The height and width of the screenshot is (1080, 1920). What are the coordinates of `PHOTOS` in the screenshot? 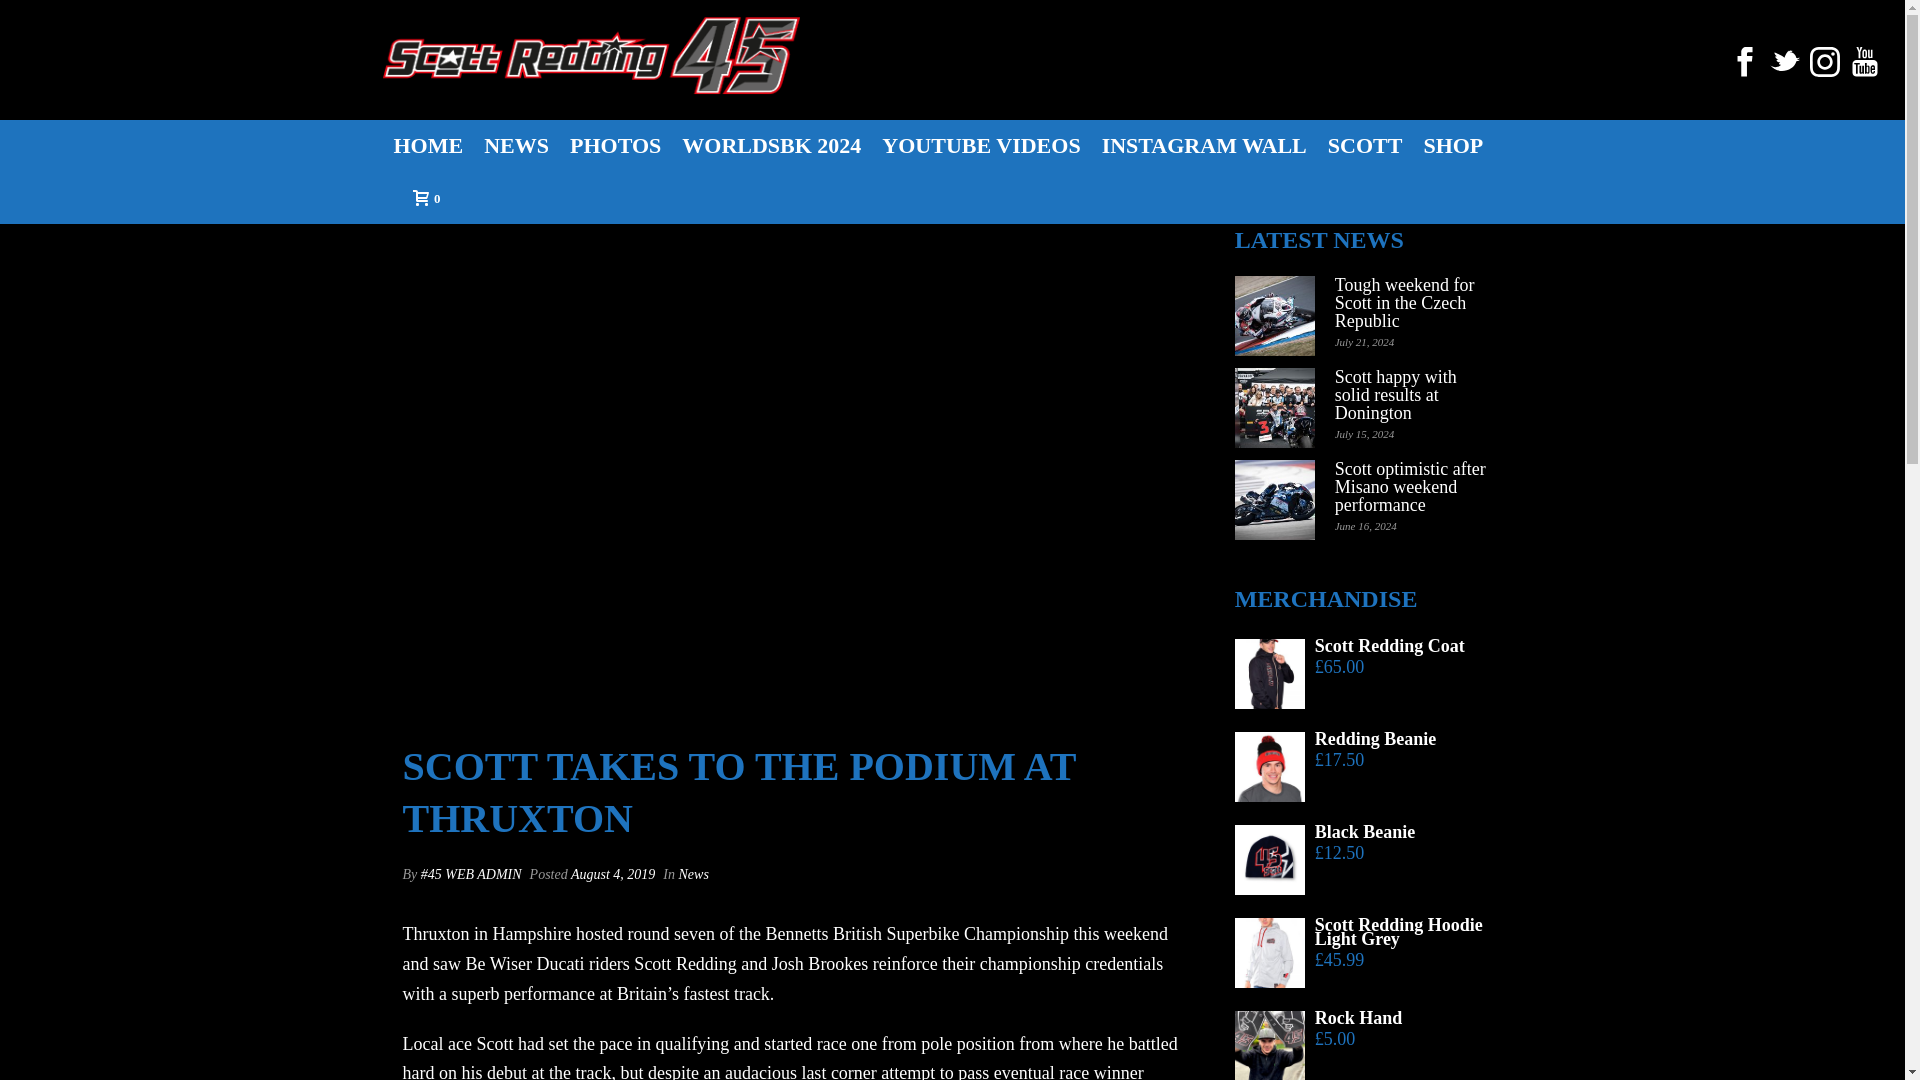 It's located at (615, 144).